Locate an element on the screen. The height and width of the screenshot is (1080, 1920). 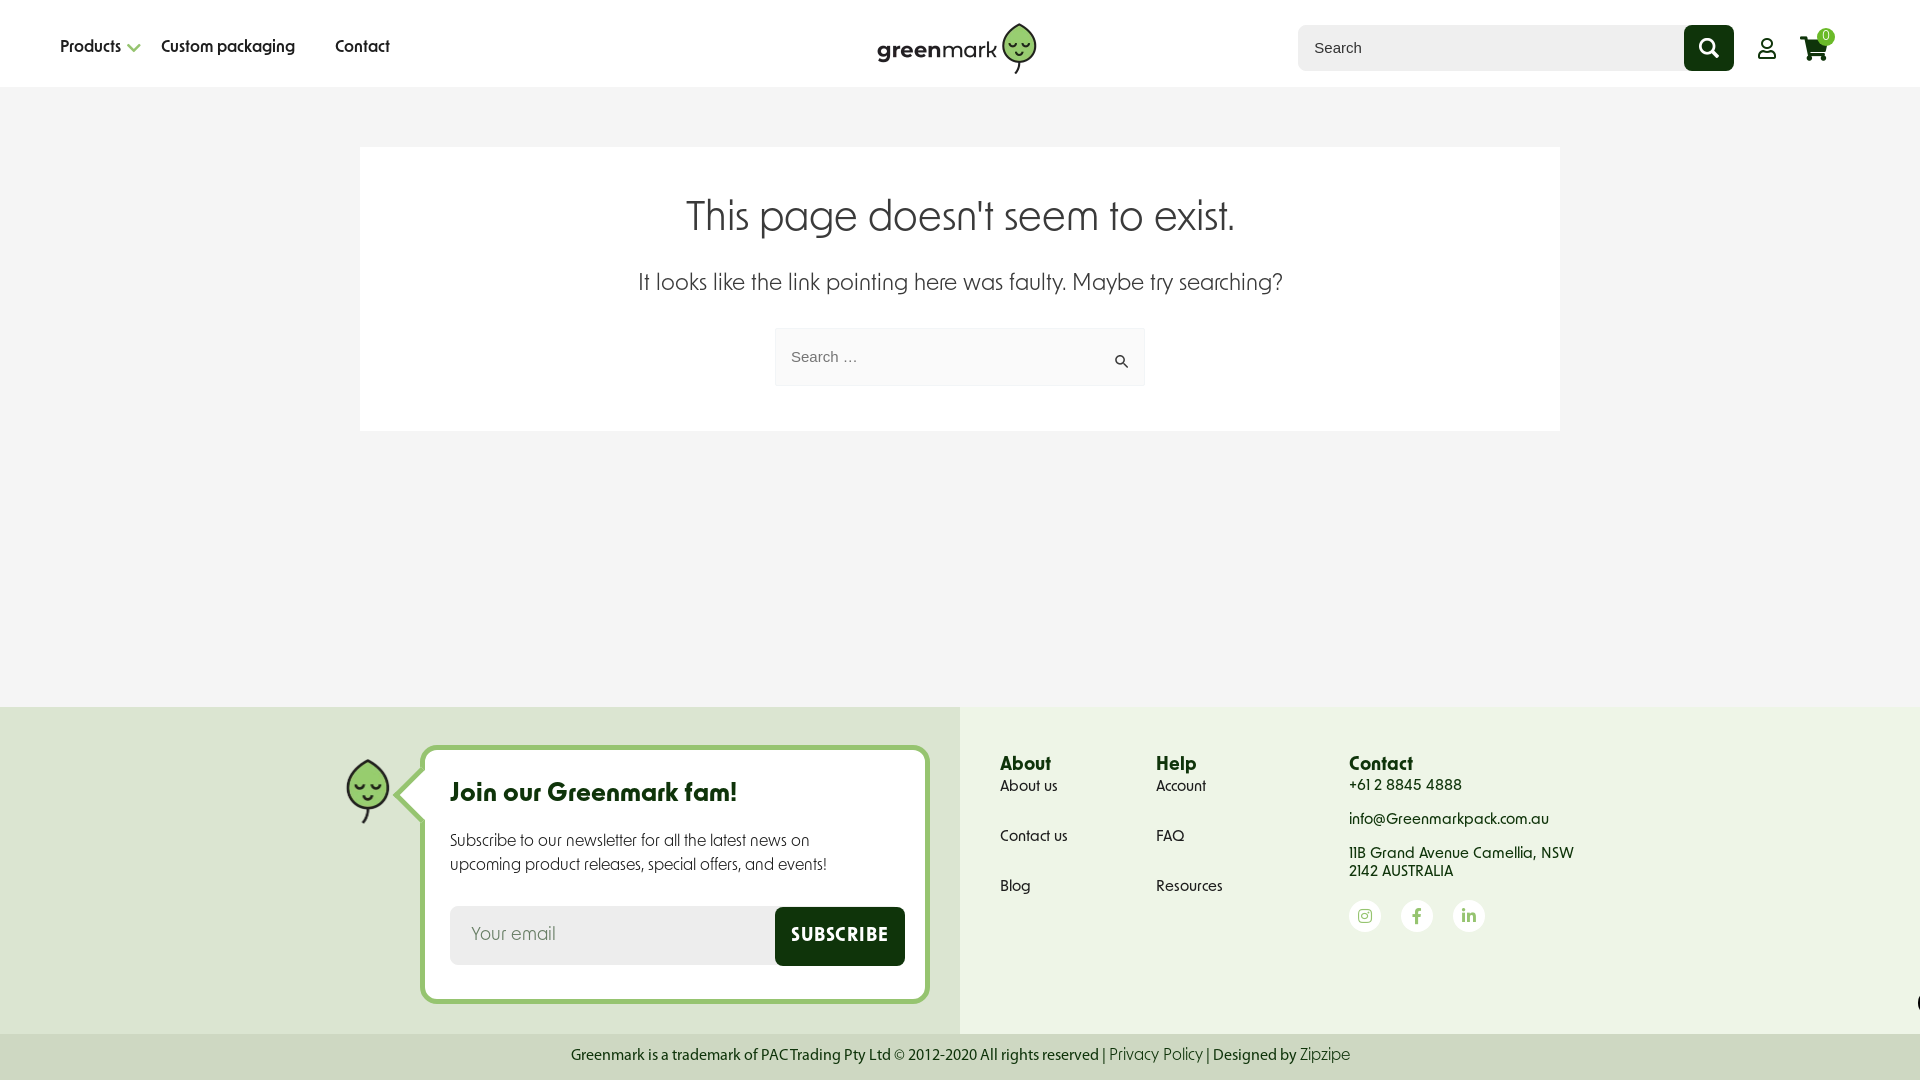
Contact us is located at coordinates (1068, 838).